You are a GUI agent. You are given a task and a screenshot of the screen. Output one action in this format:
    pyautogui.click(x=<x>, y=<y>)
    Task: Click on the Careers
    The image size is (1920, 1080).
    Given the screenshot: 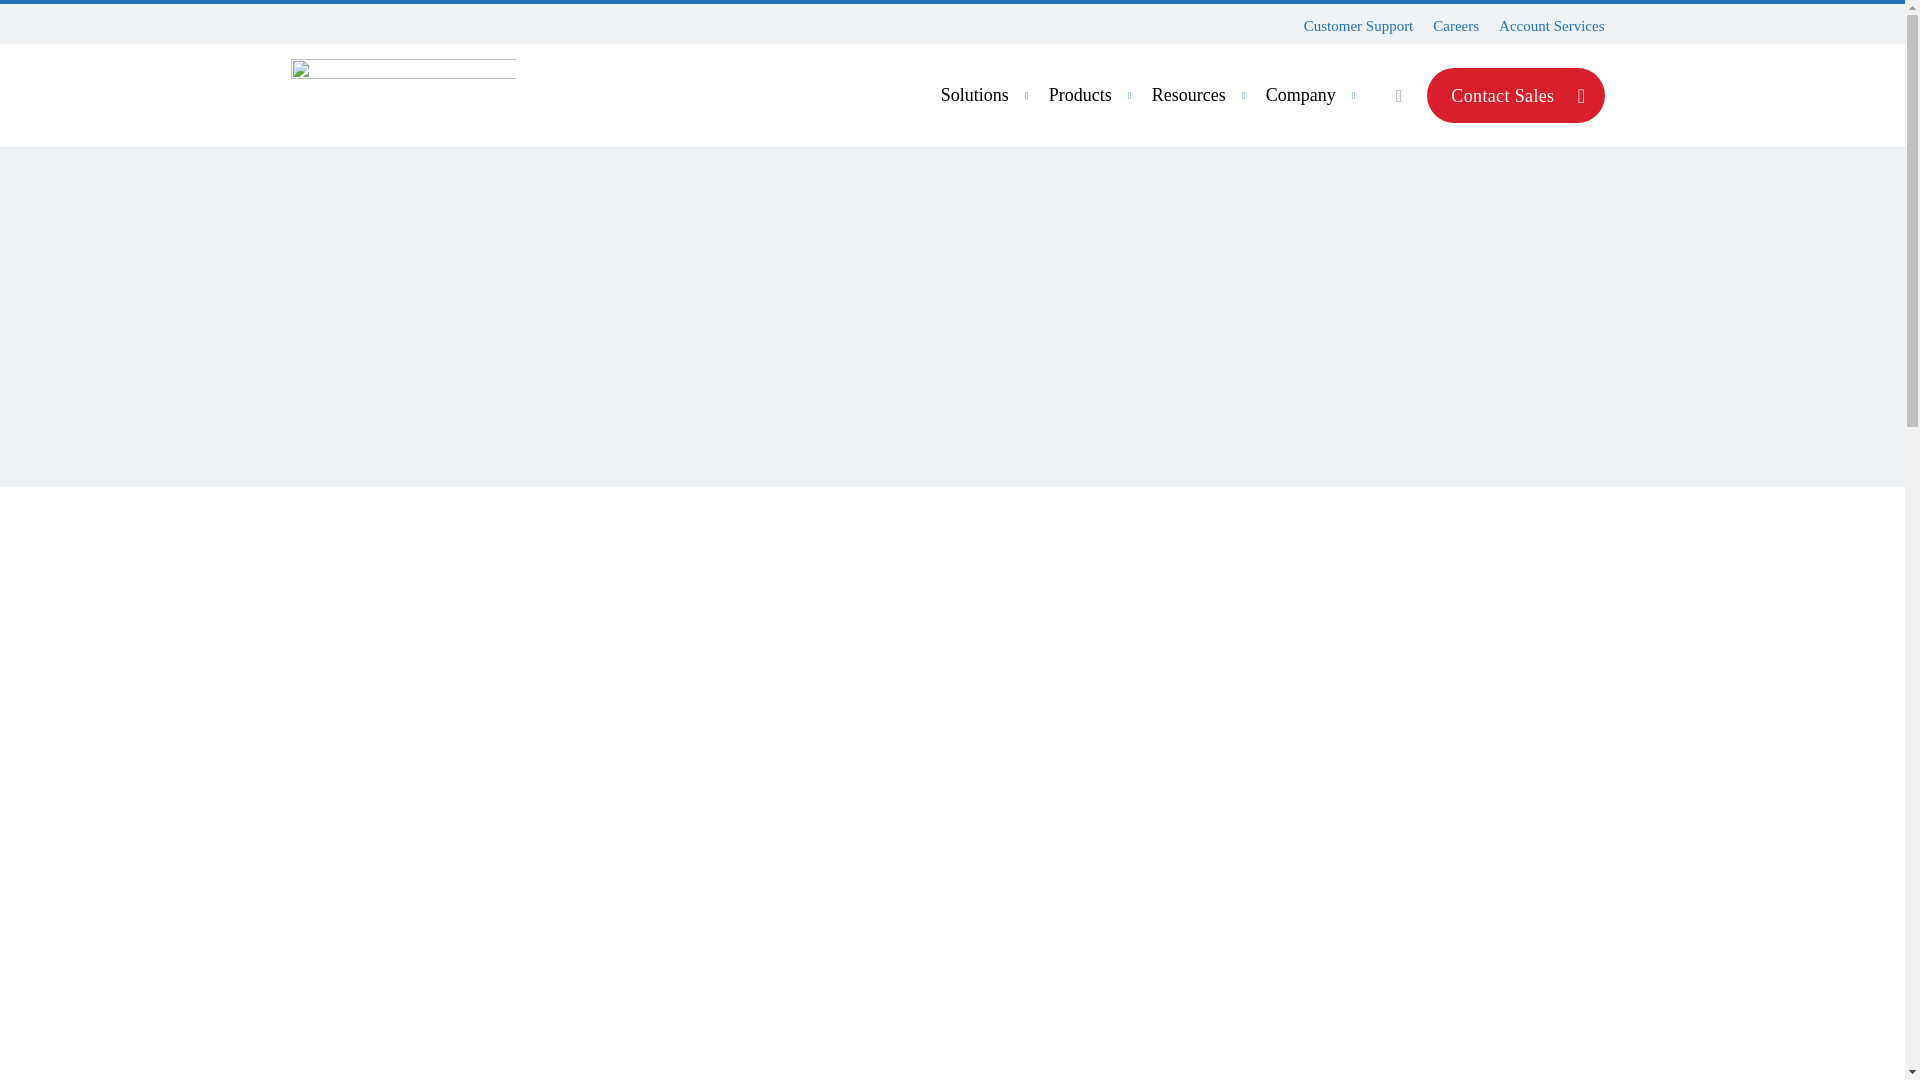 What is the action you would take?
    pyautogui.click(x=1358, y=26)
    